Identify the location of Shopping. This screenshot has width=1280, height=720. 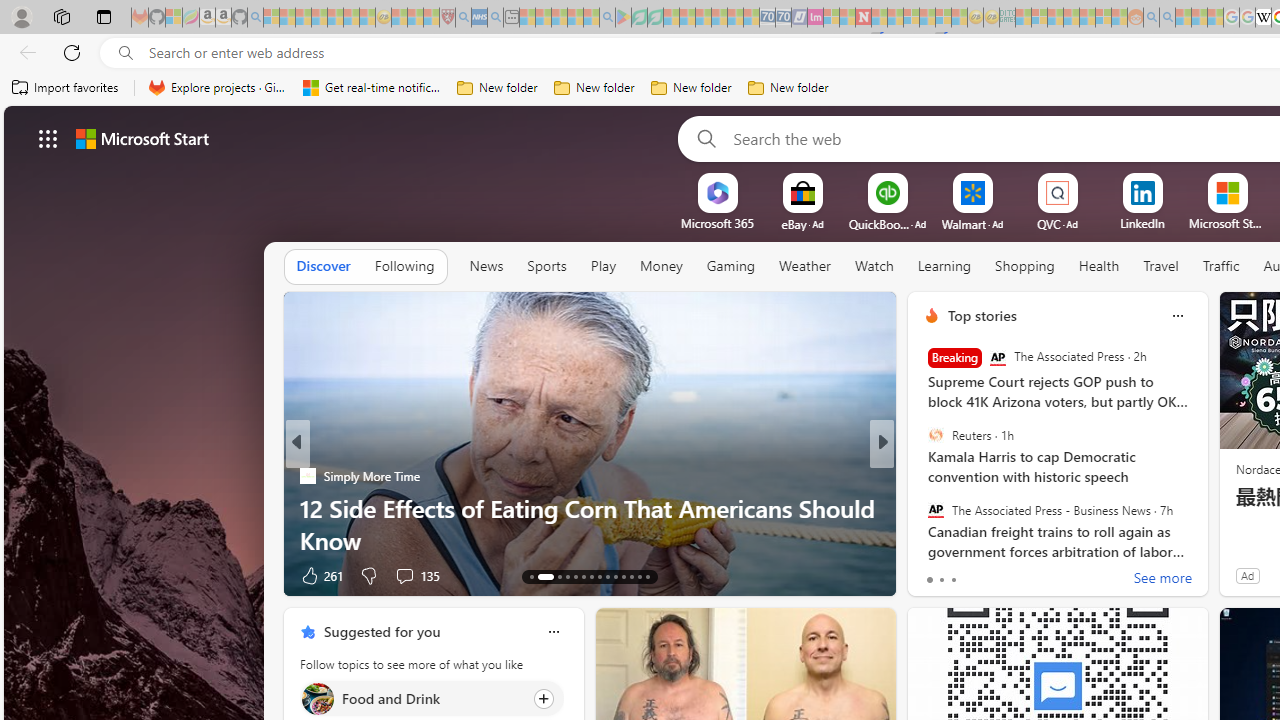
(1025, 266).